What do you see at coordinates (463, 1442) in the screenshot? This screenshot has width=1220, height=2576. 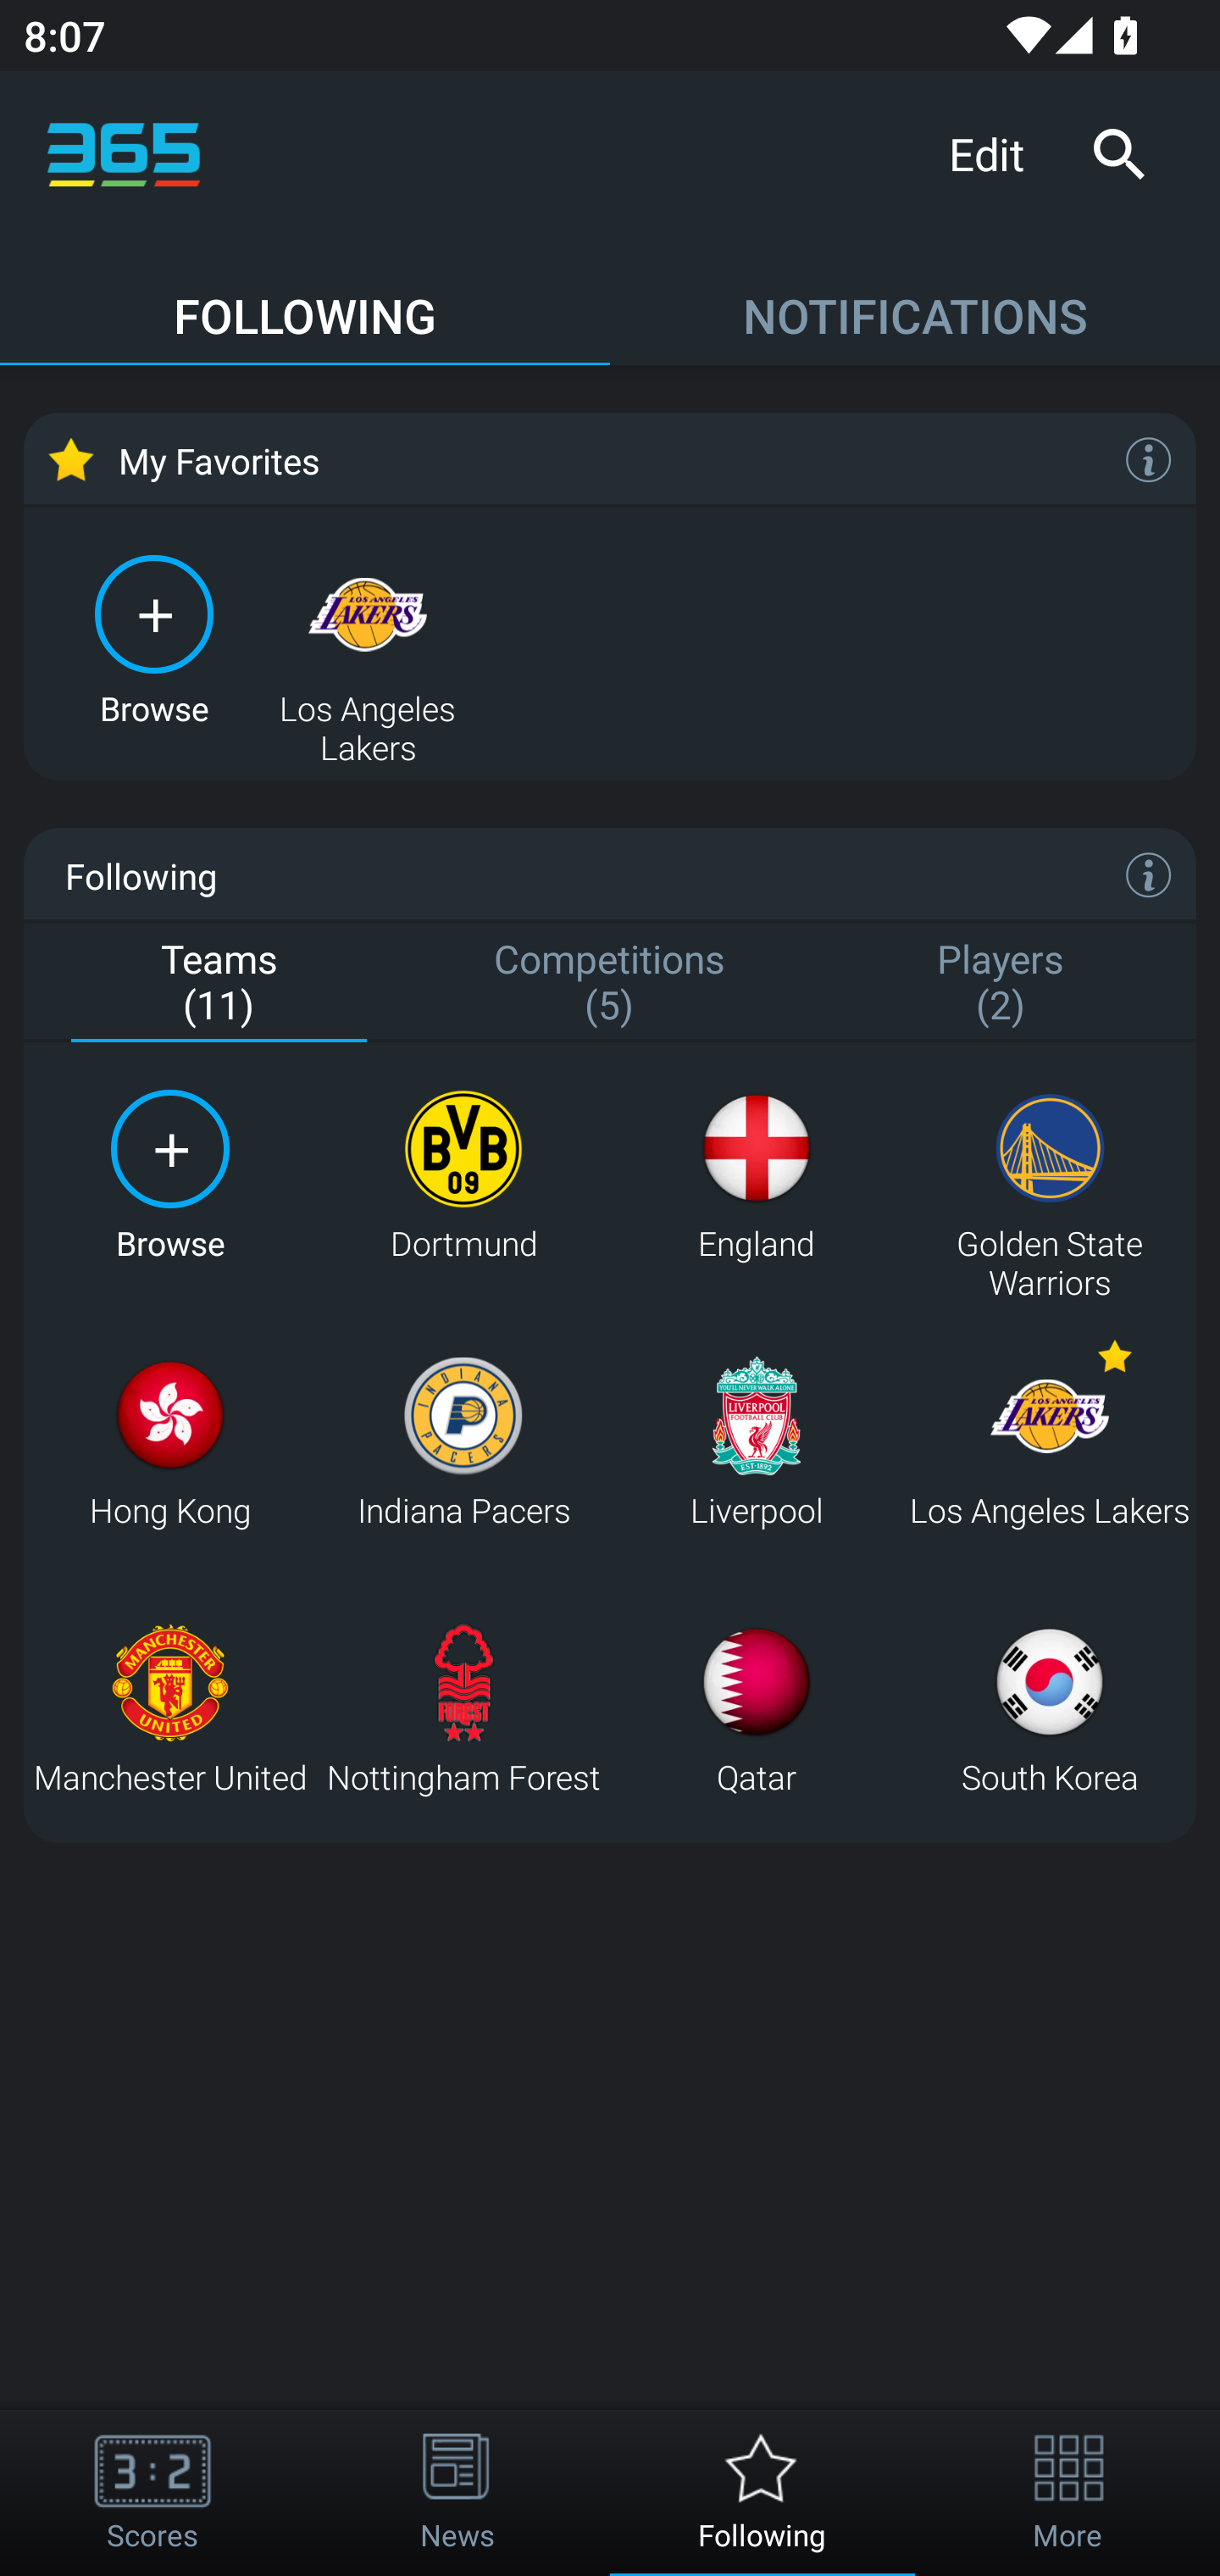 I see `Indiana Pacers` at bounding box center [463, 1442].